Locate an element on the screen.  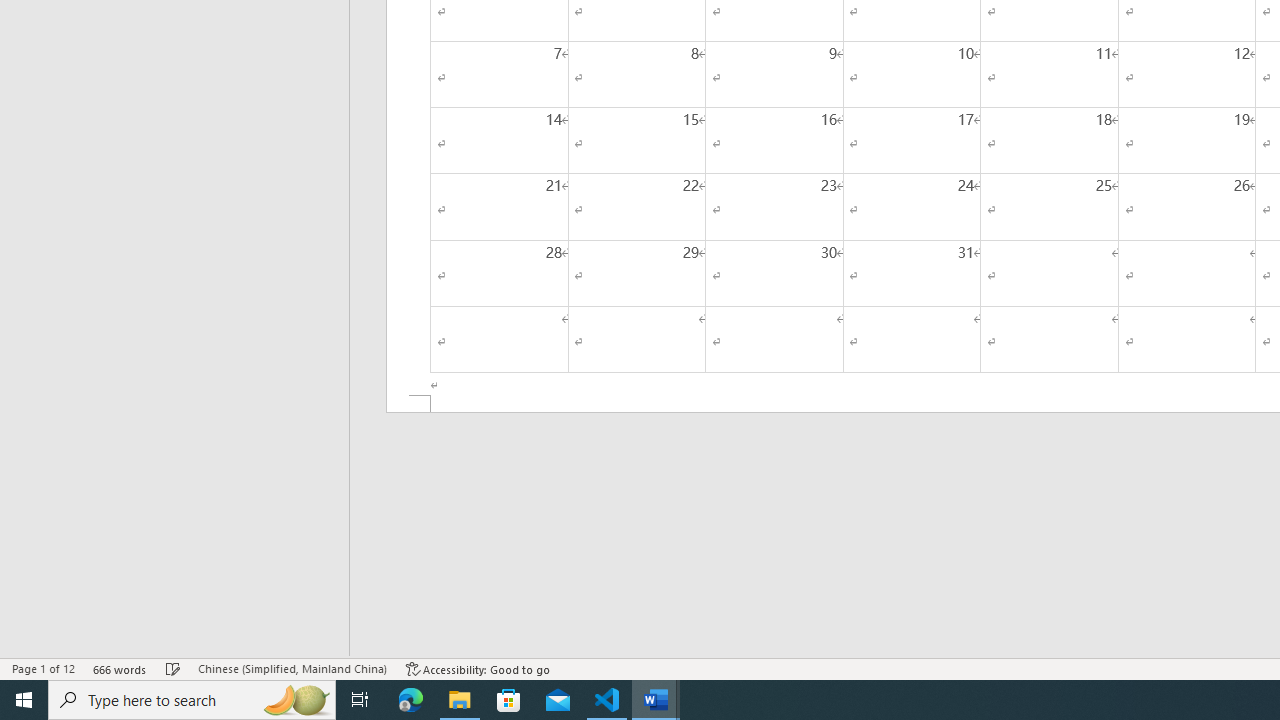
Word Count 666 words is located at coordinates (120, 668).